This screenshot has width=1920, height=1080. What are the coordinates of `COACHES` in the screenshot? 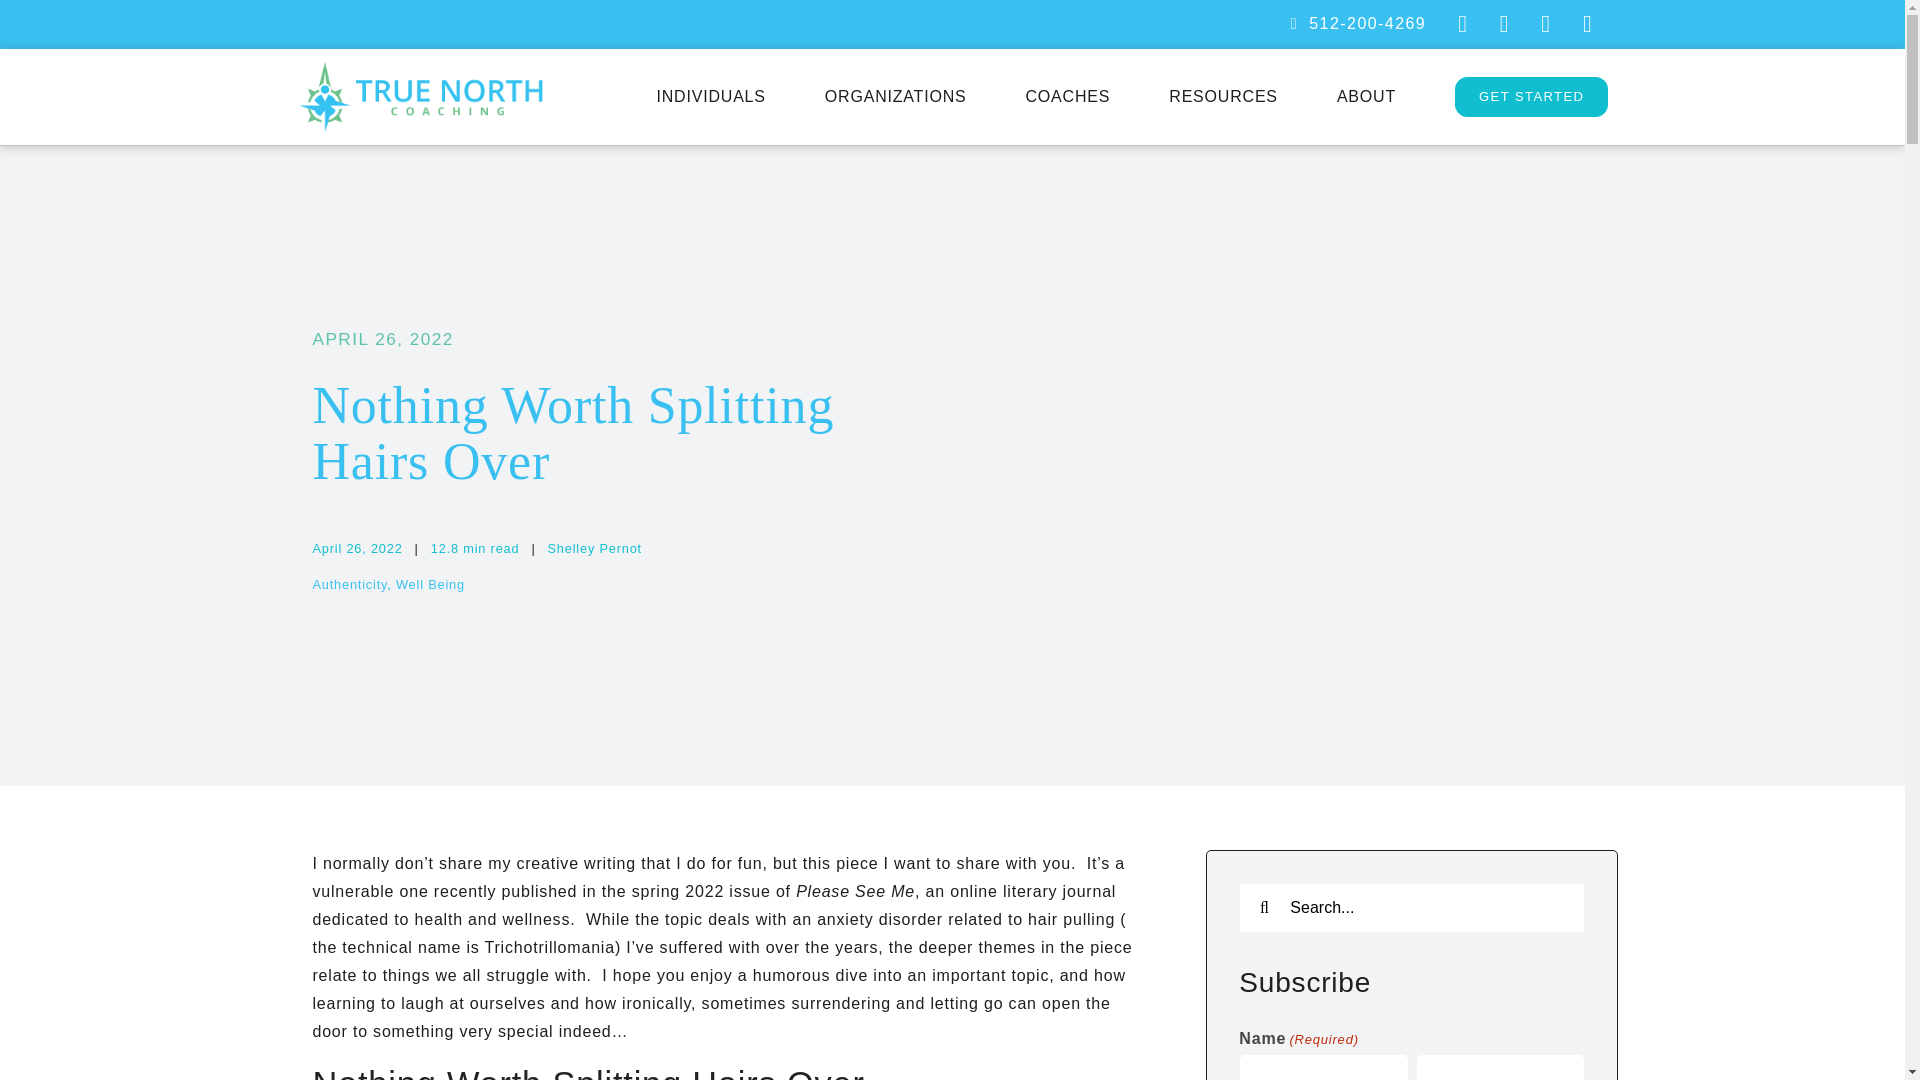 It's located at (1068, 96).